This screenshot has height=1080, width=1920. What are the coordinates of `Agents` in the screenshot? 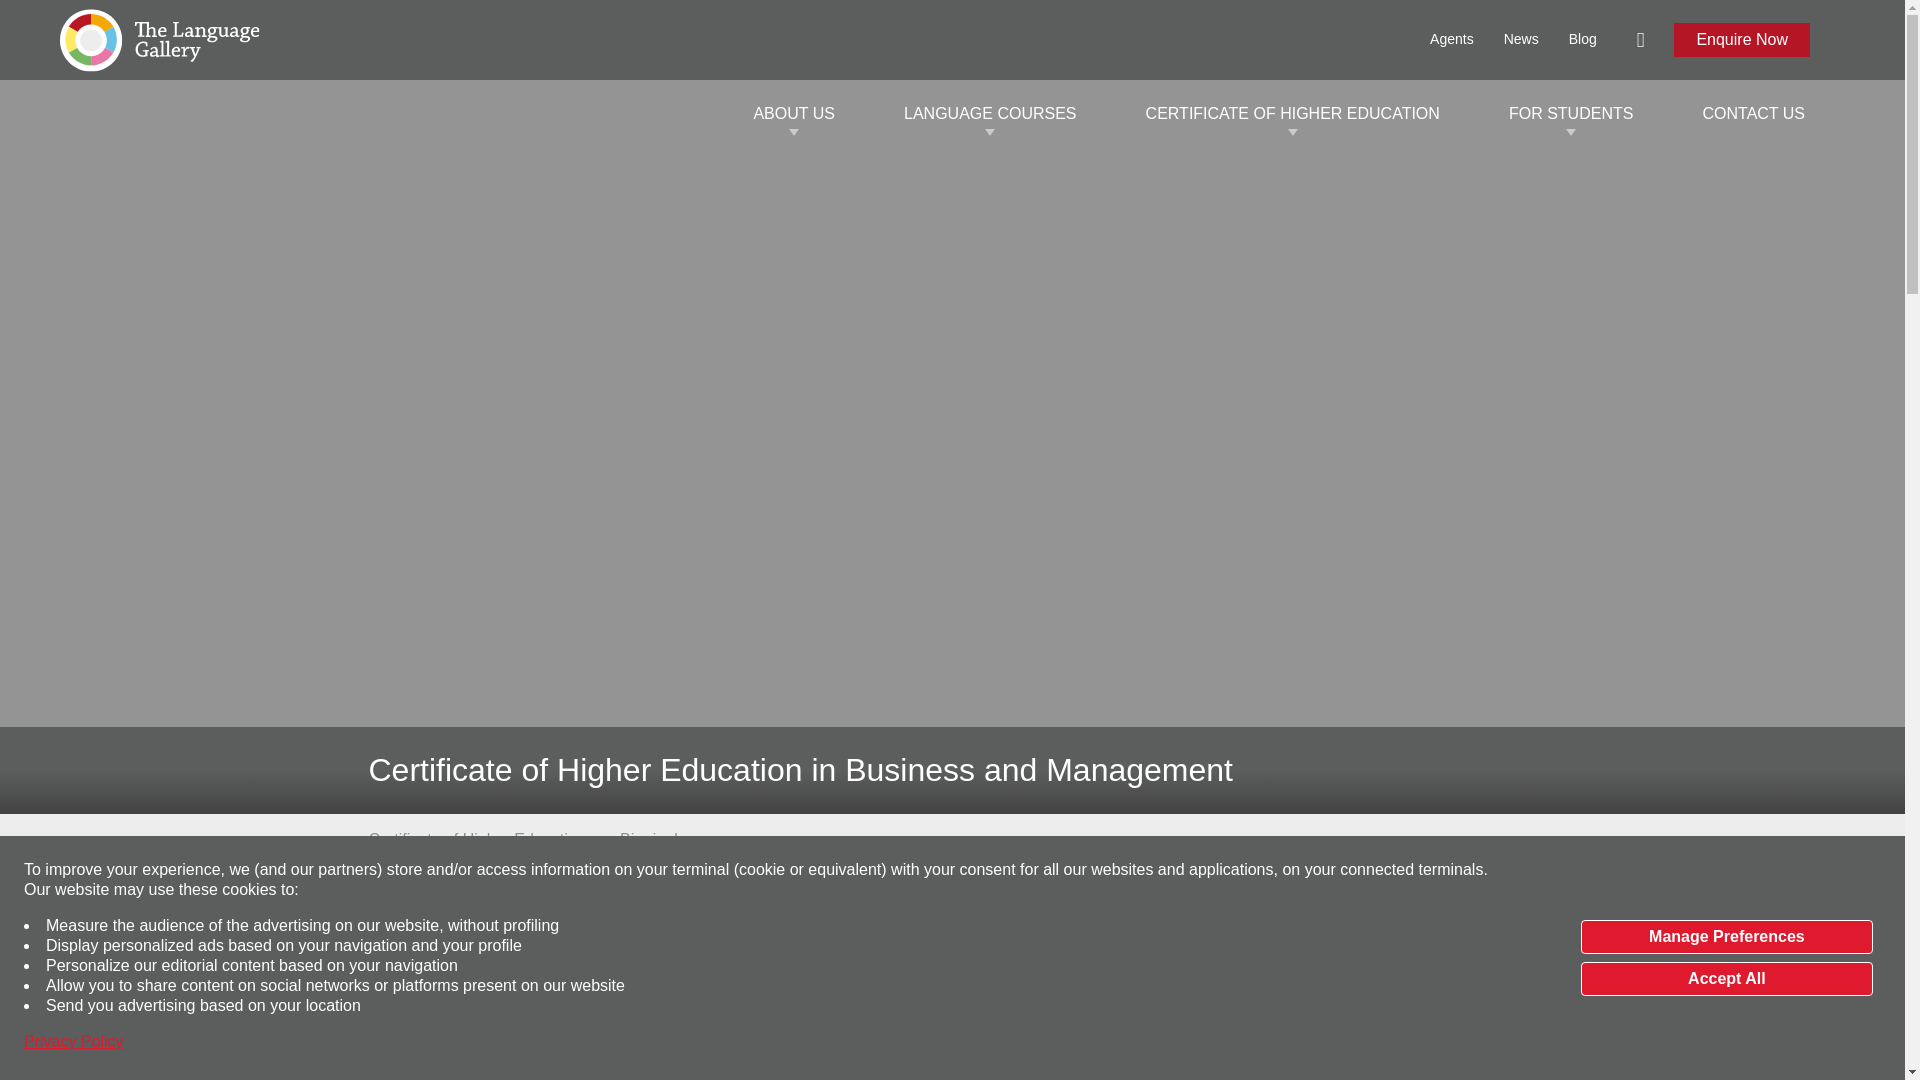 It's located at (1452, 40).